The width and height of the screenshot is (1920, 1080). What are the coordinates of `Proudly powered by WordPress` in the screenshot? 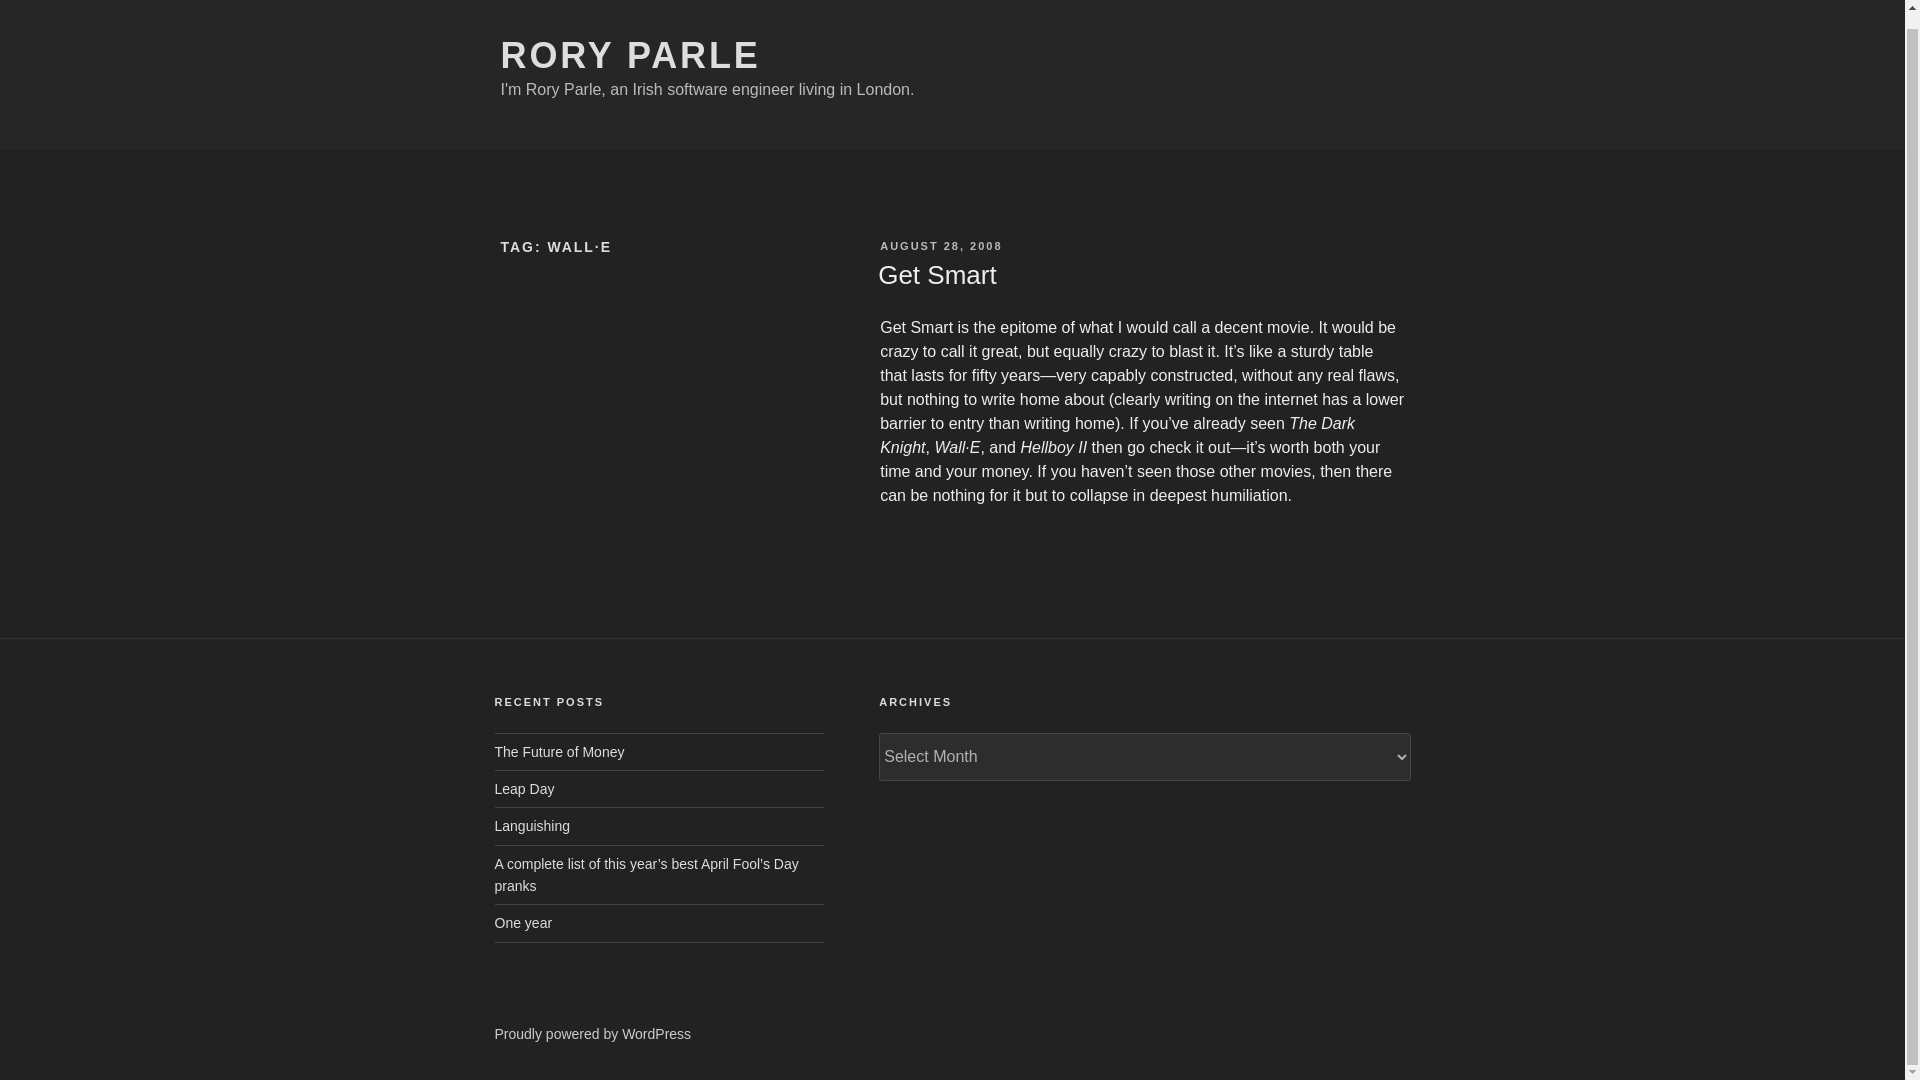 It's located at (592, 1034).